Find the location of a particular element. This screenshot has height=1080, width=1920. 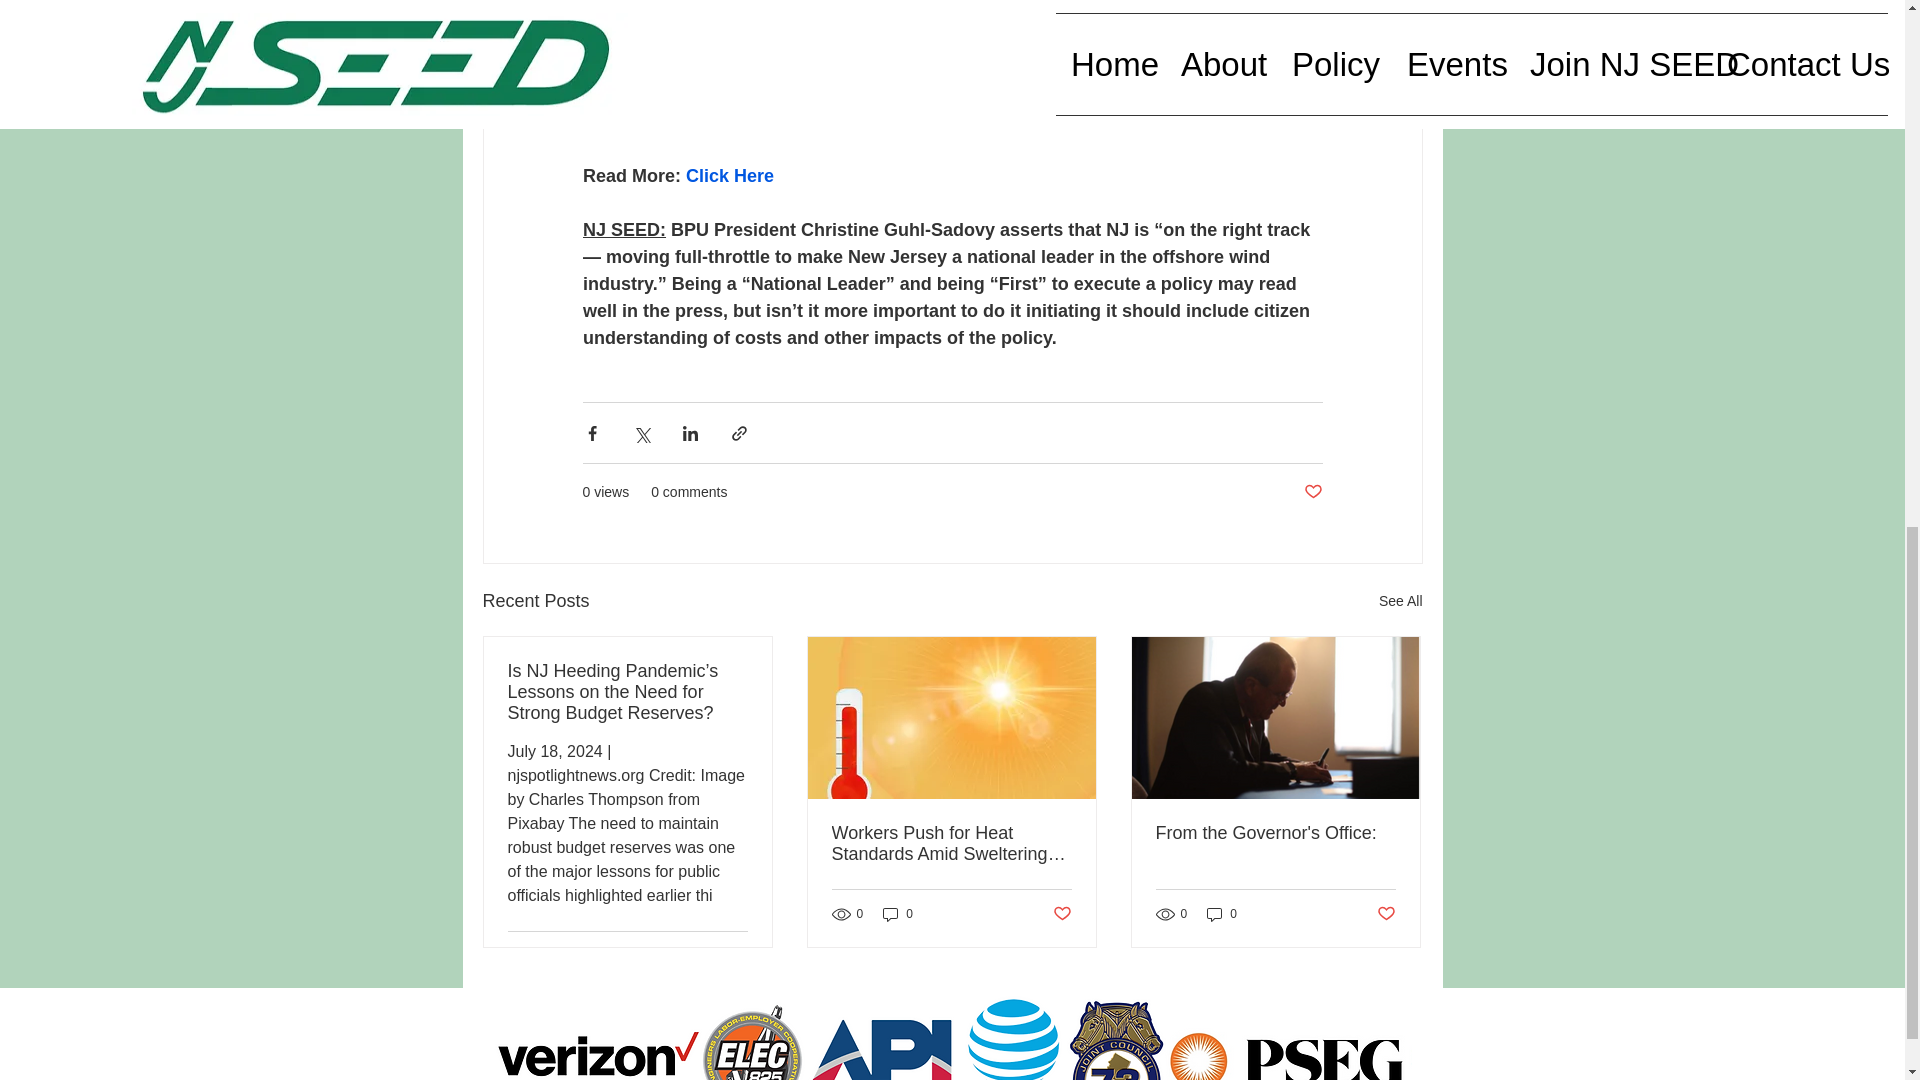

Workers Push for Heat Standards Amid Sweltering Summer is located at coordinates (951, 844).